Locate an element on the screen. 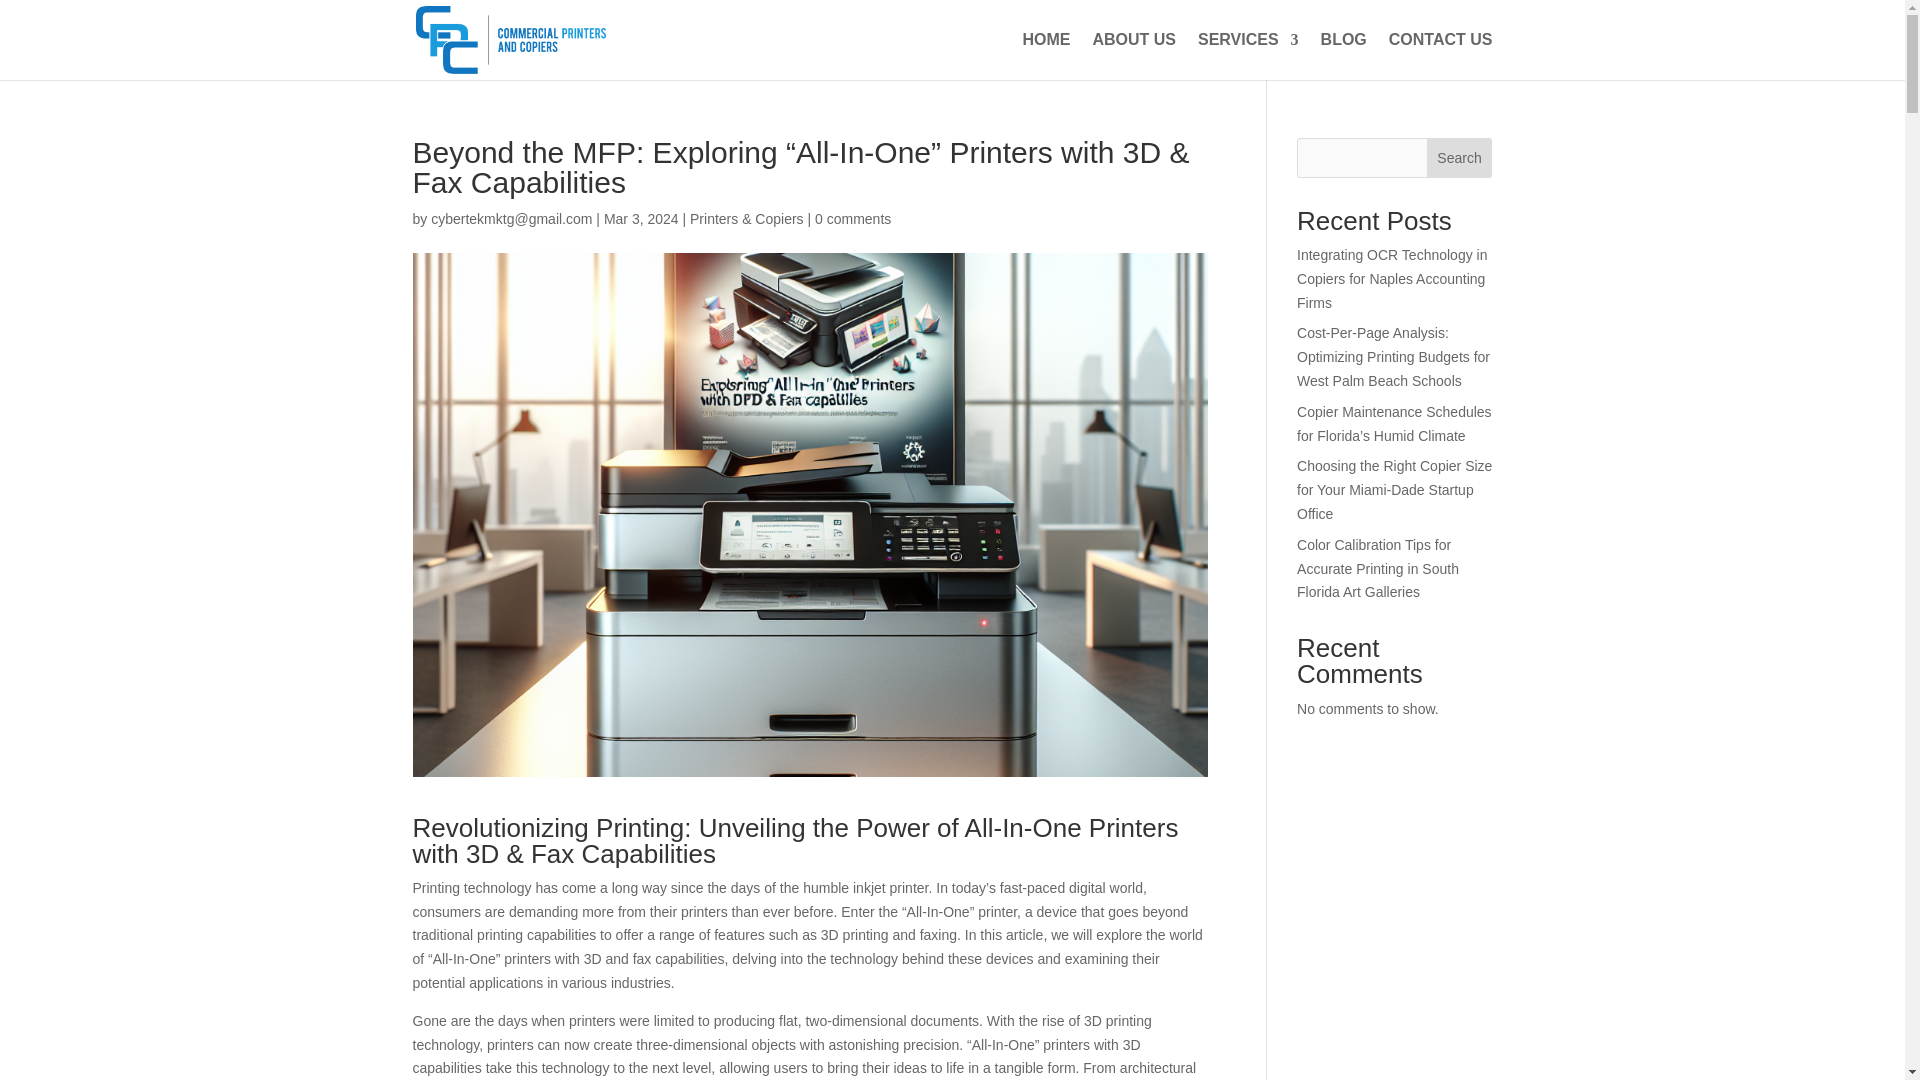 This screenshot has width=1920, height=1080. ABOUT US is located at coordinates (1134, 56).